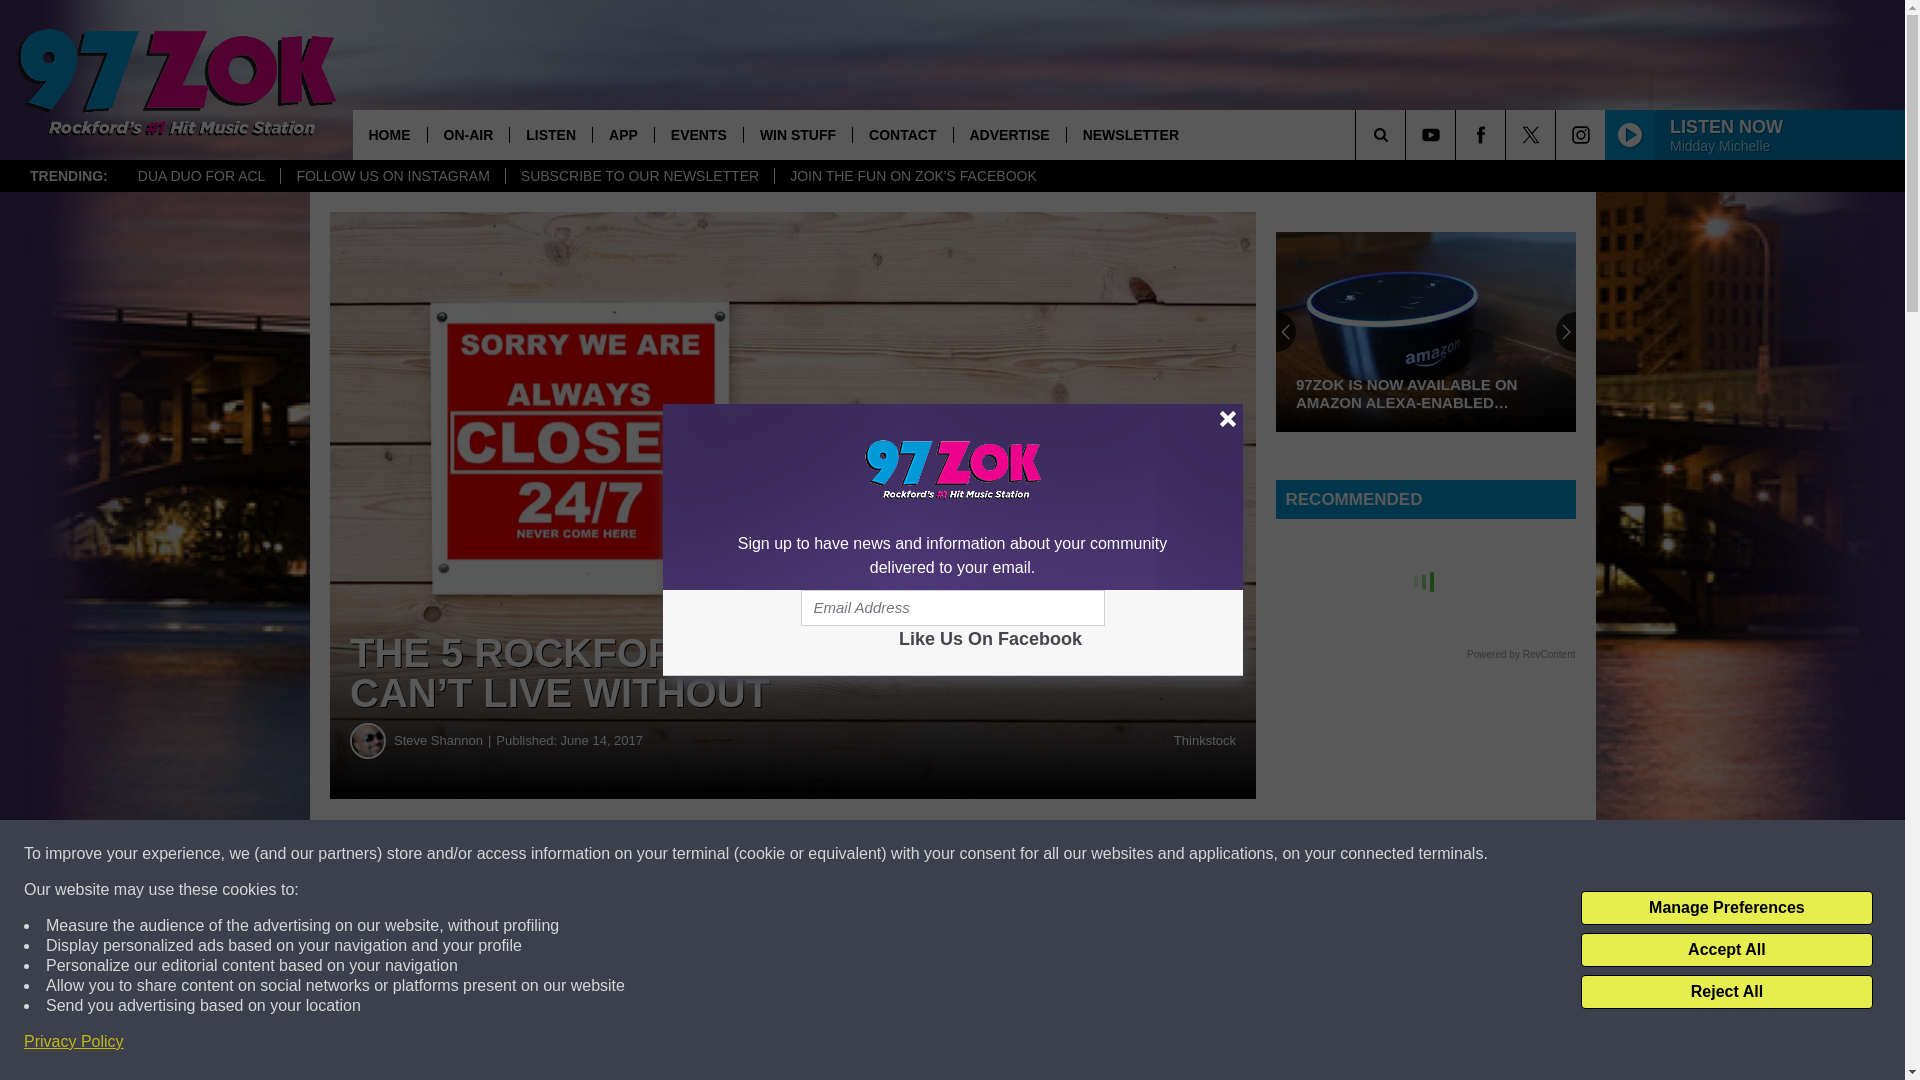 The width and height of the screenshot is (1920, 1080). Describe the element at coordinates (467, 134) in the screenshot. I see `ON-AIR` at that location.